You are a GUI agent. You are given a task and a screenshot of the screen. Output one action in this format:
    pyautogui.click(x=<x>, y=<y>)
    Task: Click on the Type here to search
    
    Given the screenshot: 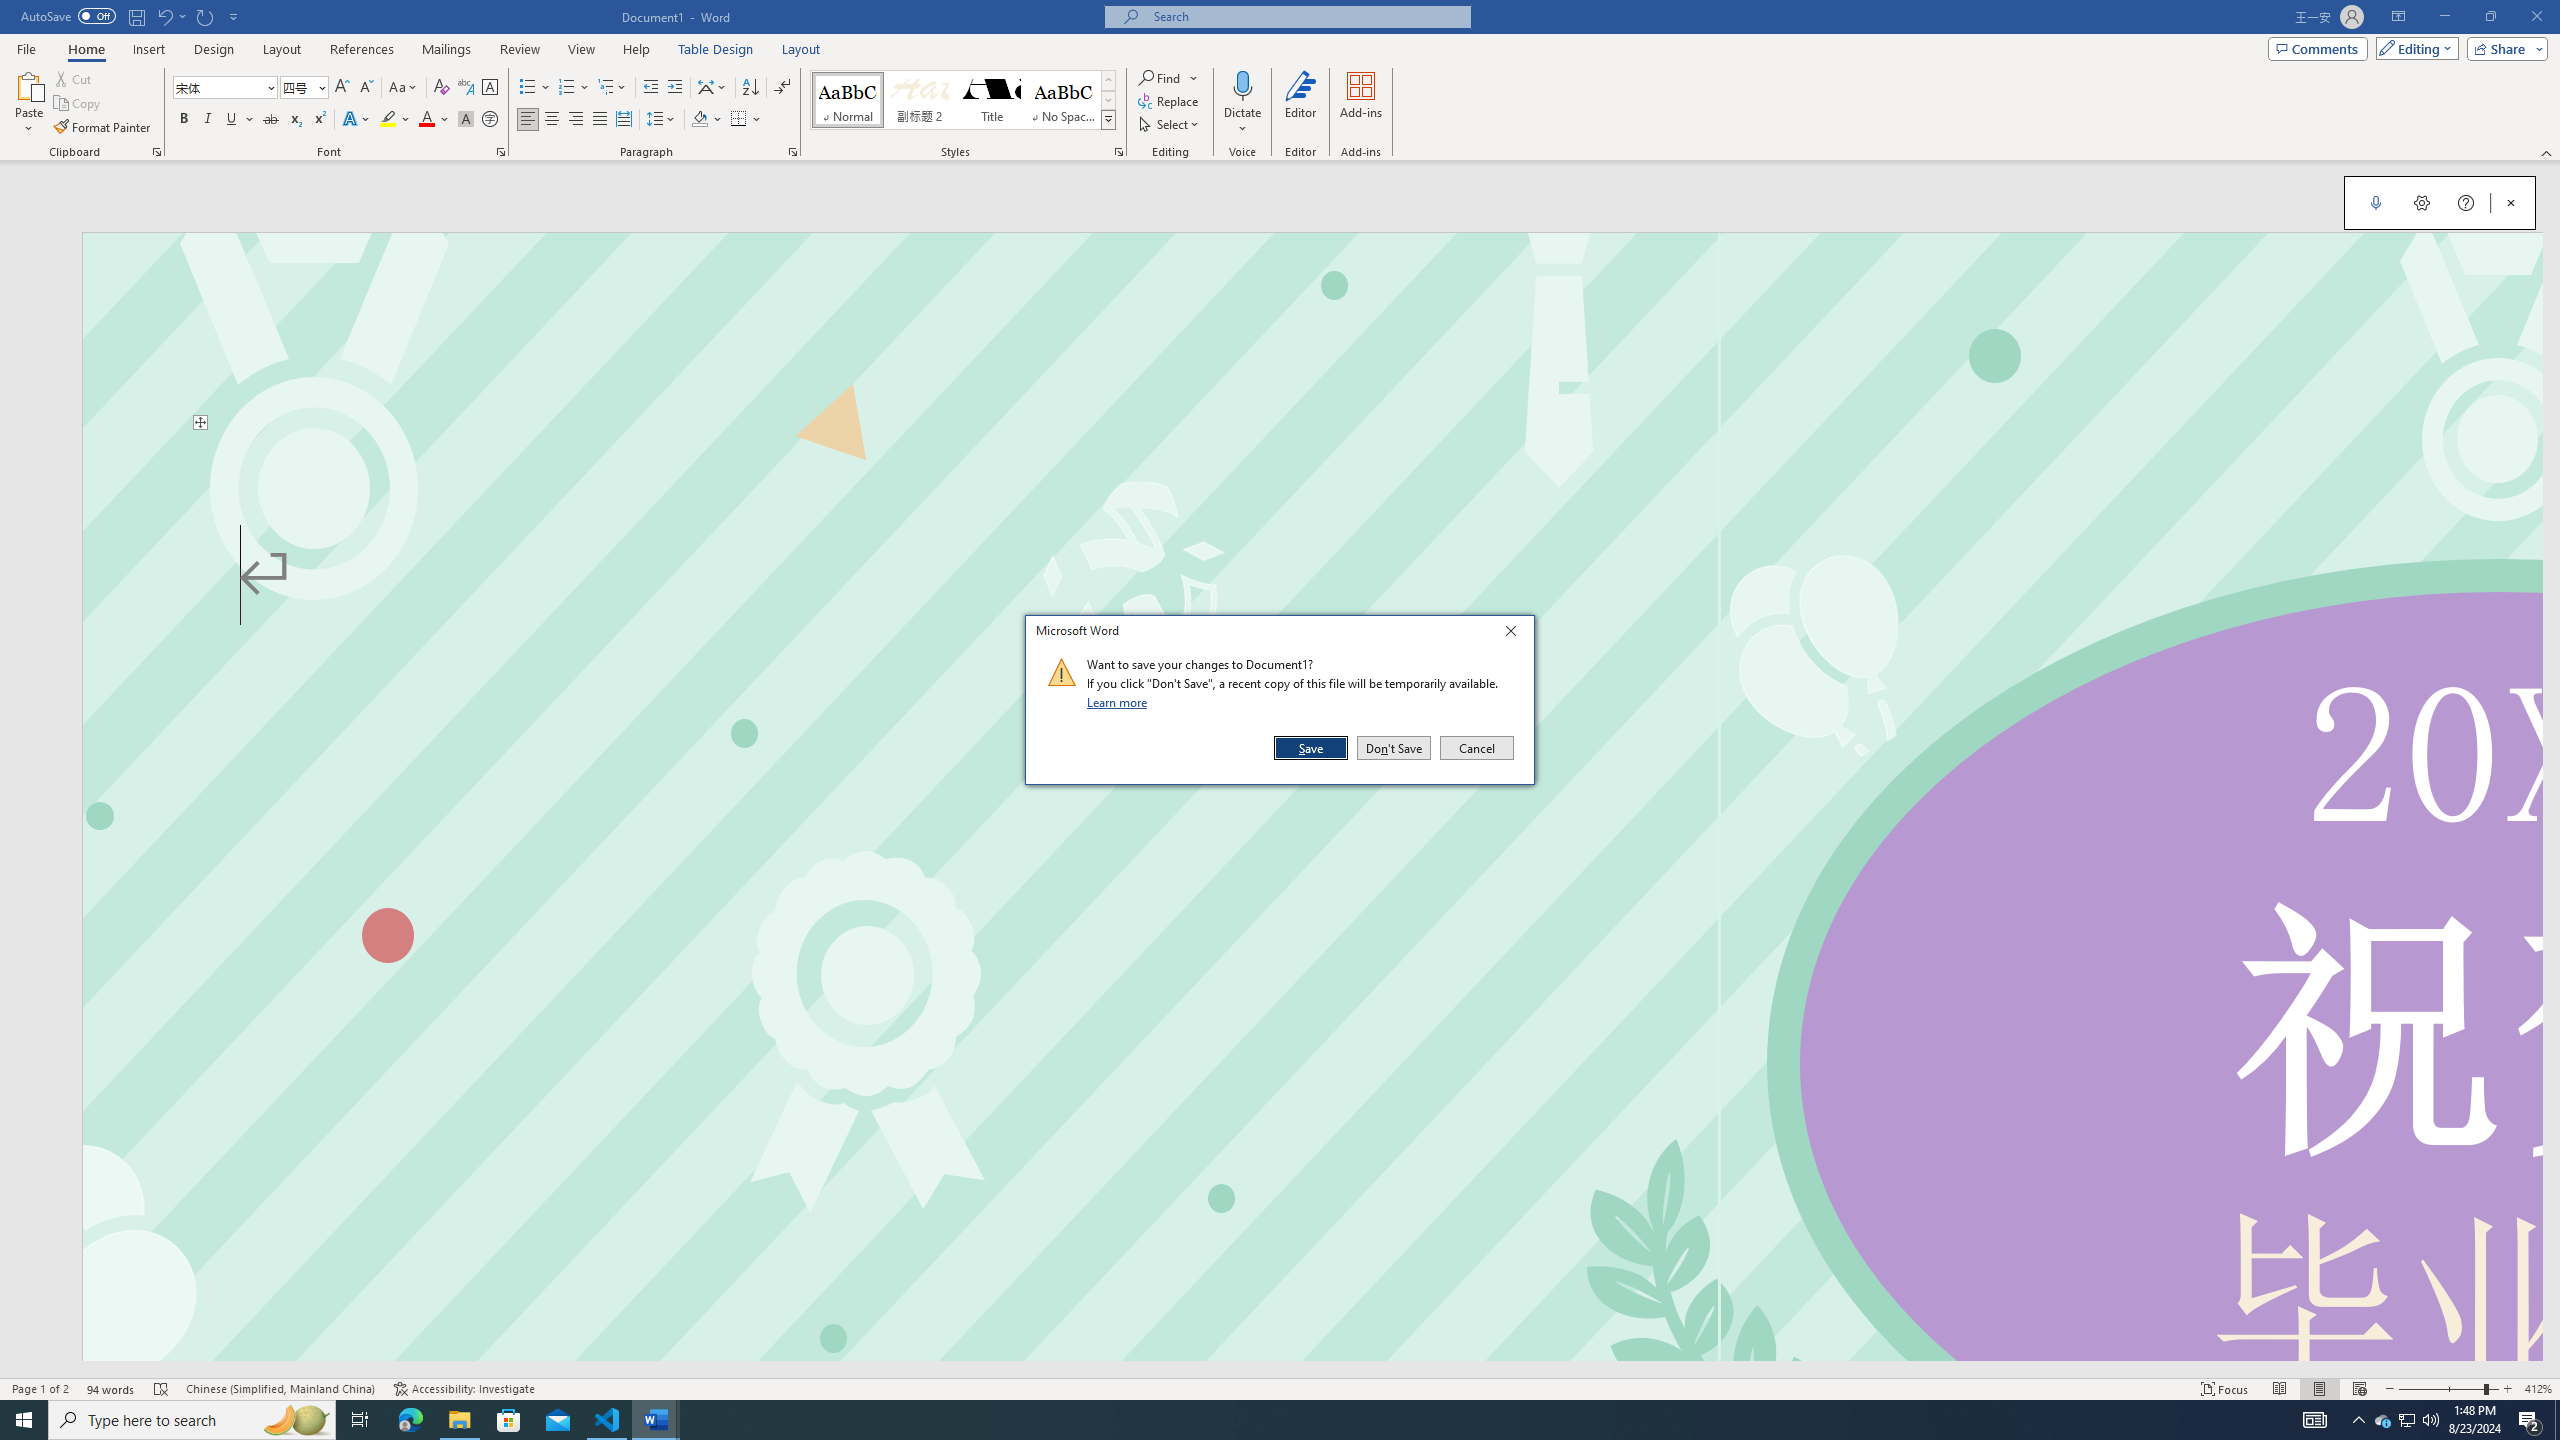 What is the action you would take?
    pyautogui.click(x=192, y=1420)
    